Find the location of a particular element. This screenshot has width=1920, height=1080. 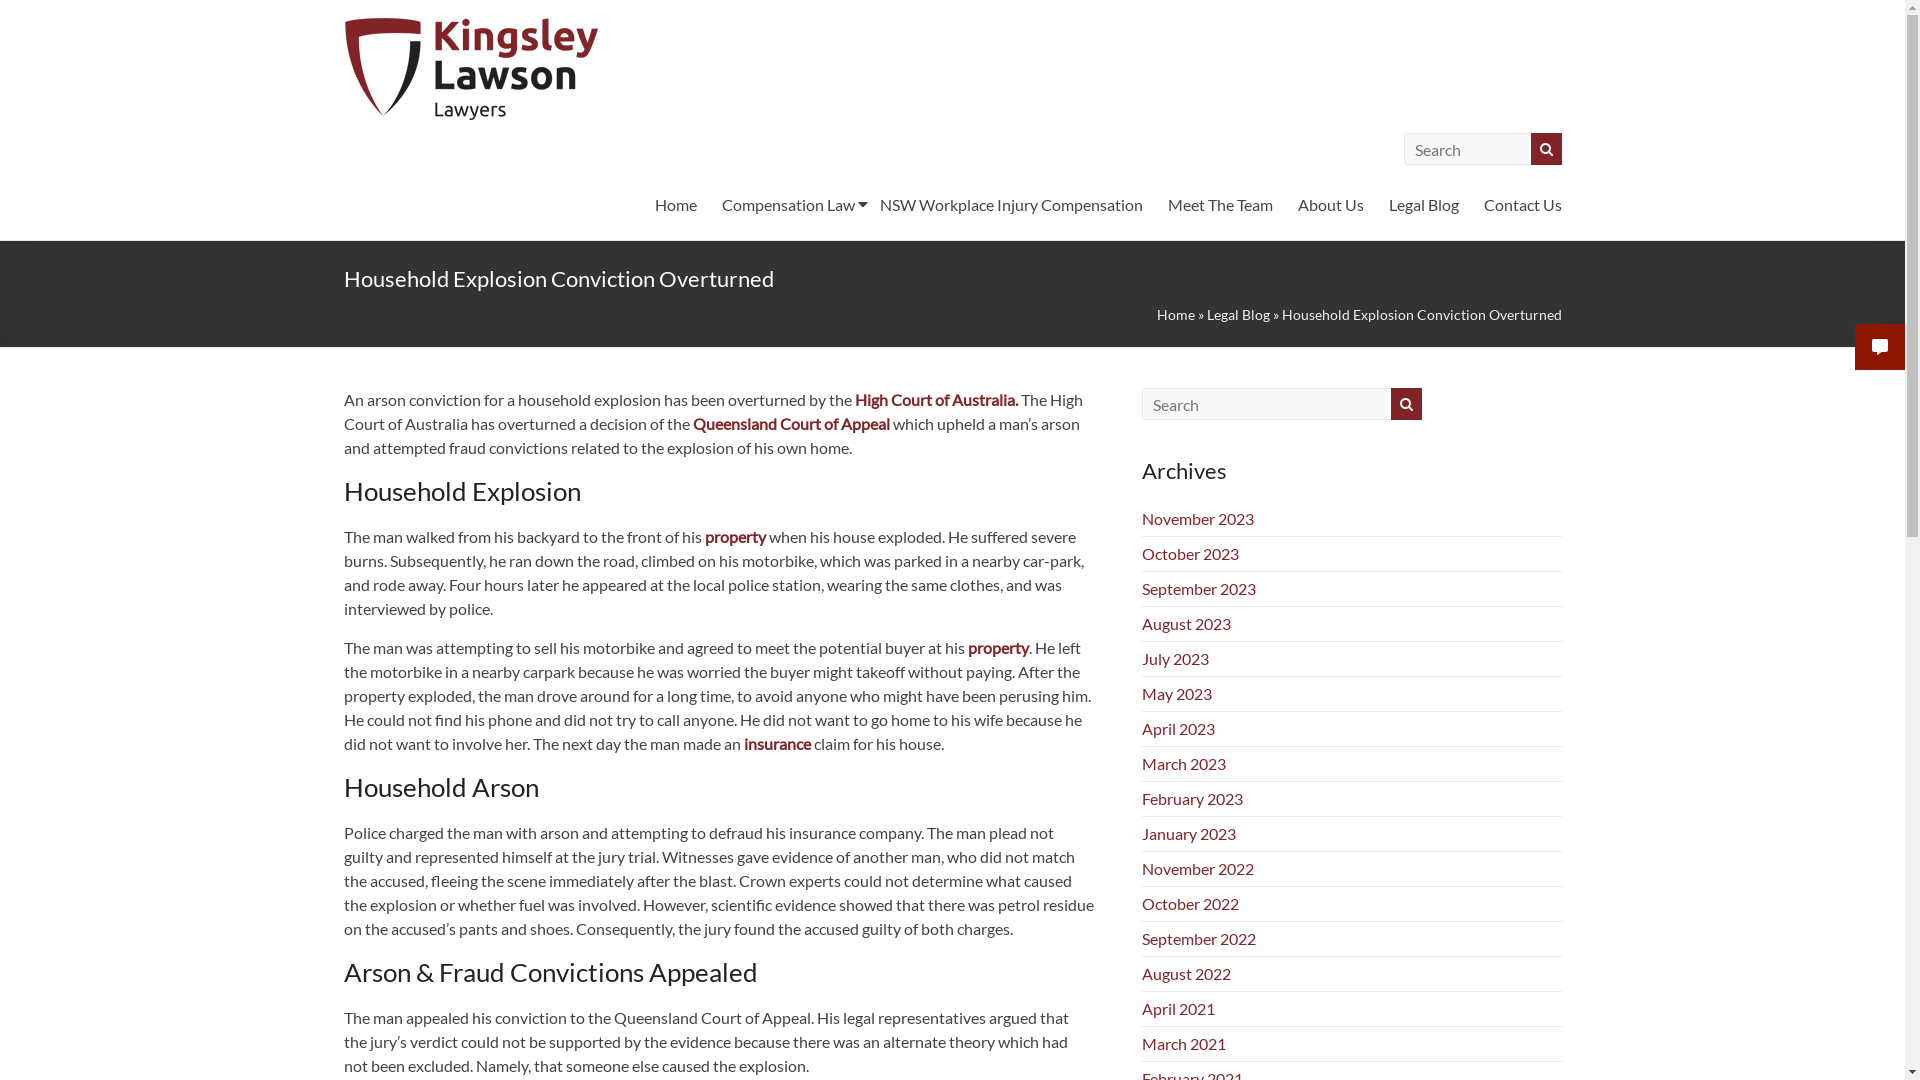

April 2021 is located at coordinates (1178, 1008).